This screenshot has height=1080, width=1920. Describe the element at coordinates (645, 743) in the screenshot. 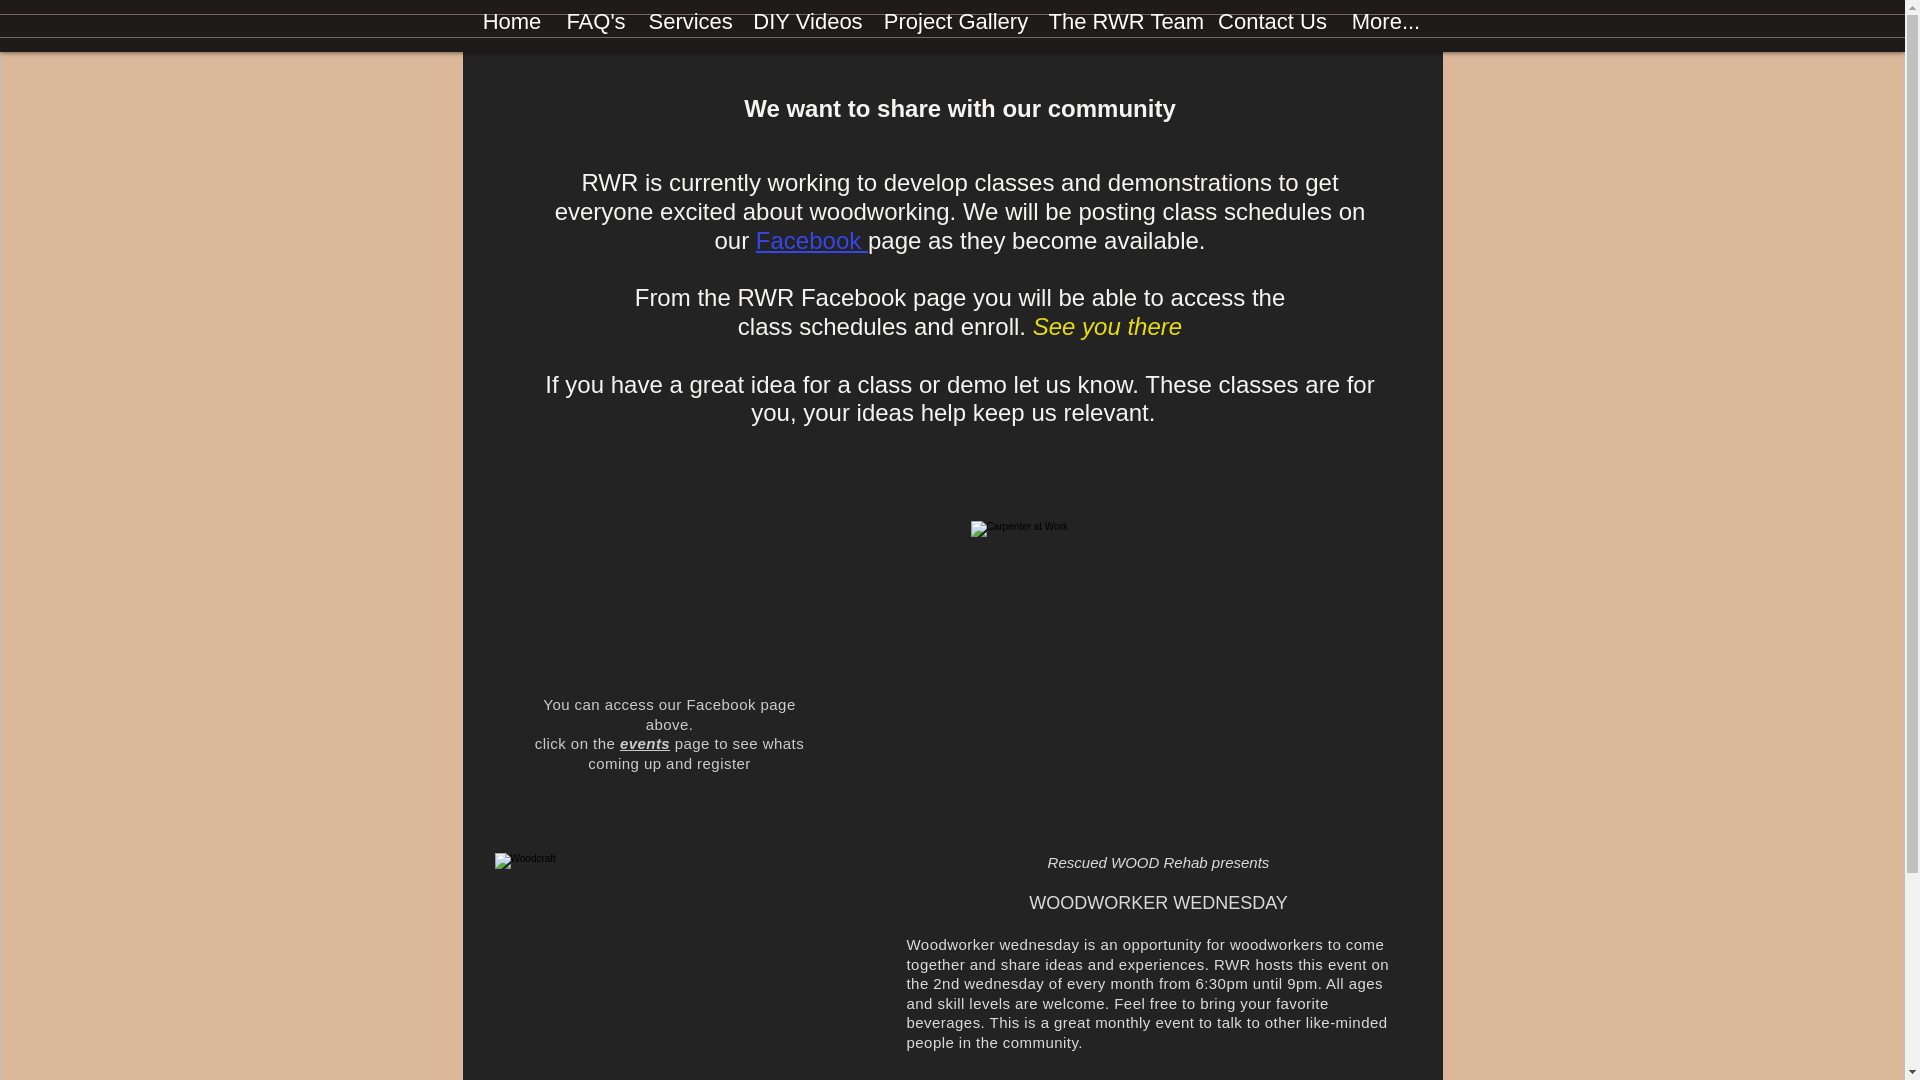

I see `events` at that location.